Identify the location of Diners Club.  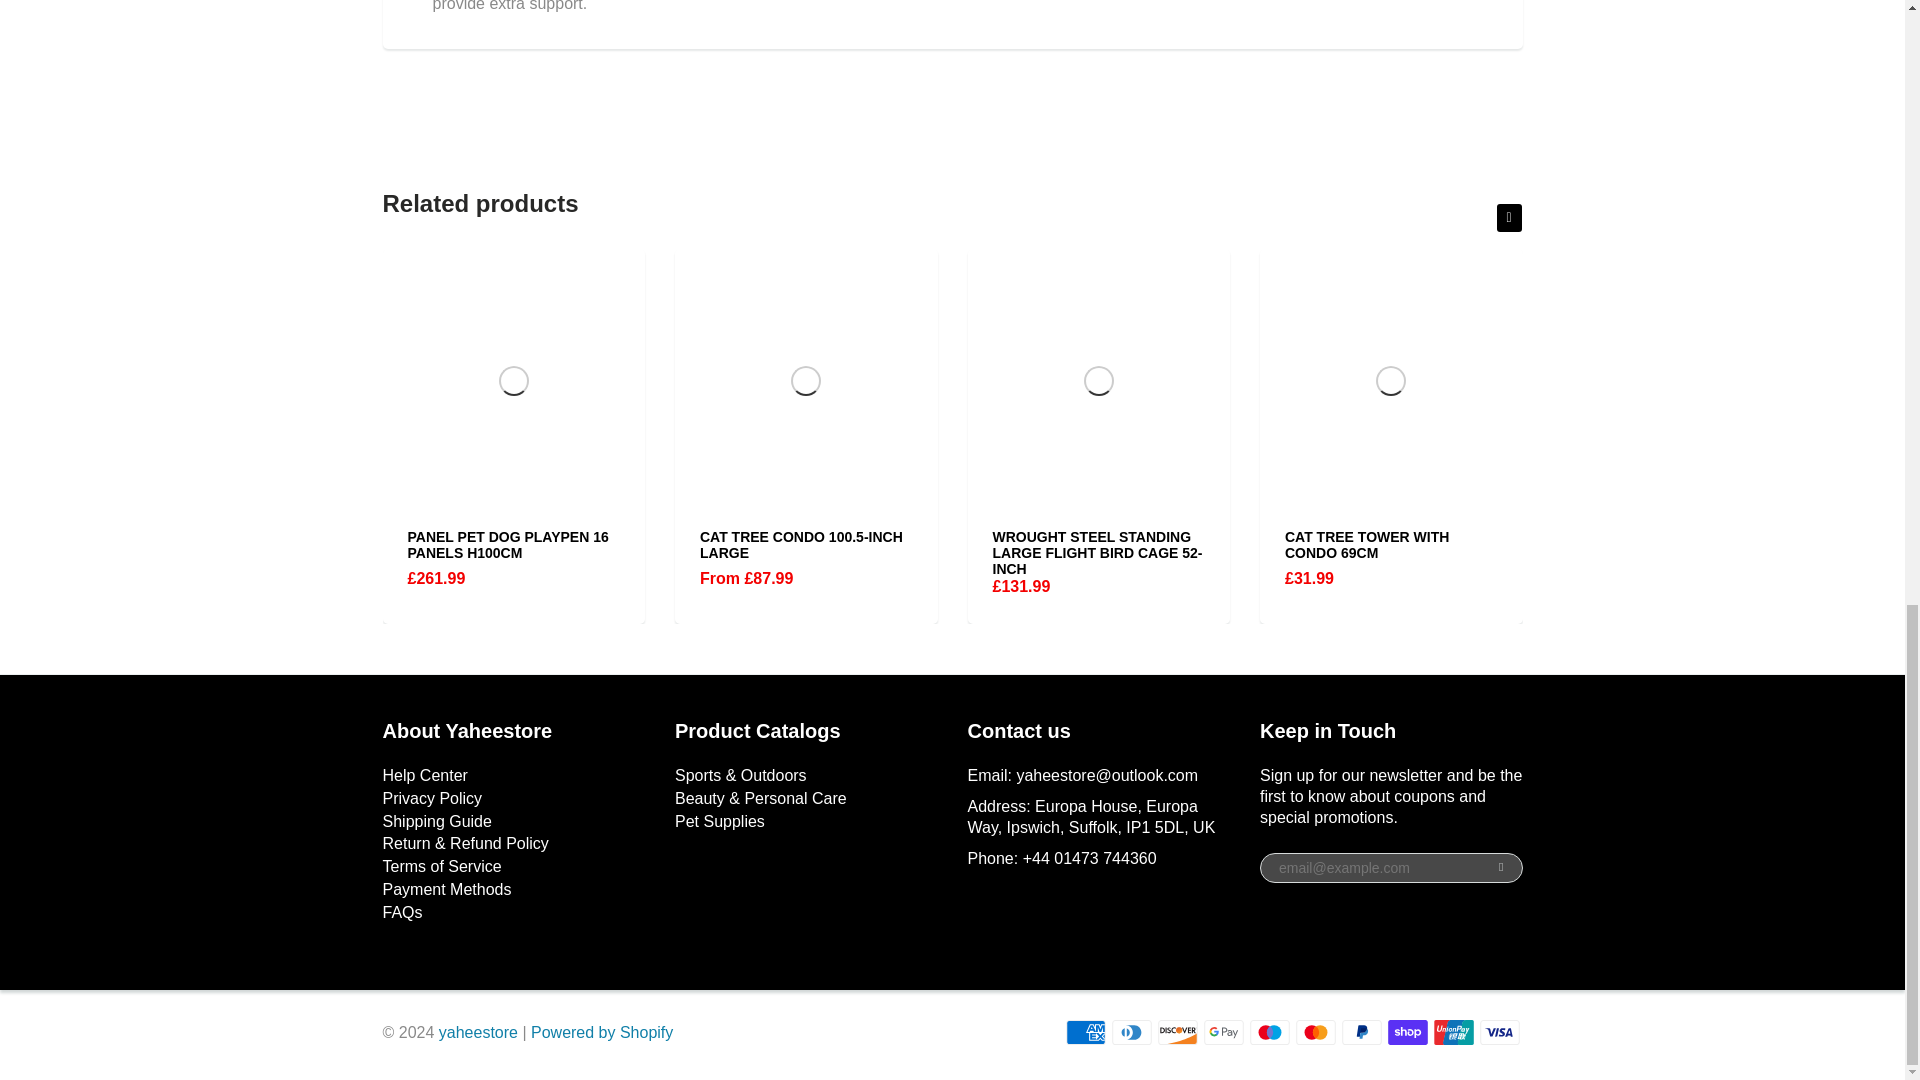
(1132, 1032).